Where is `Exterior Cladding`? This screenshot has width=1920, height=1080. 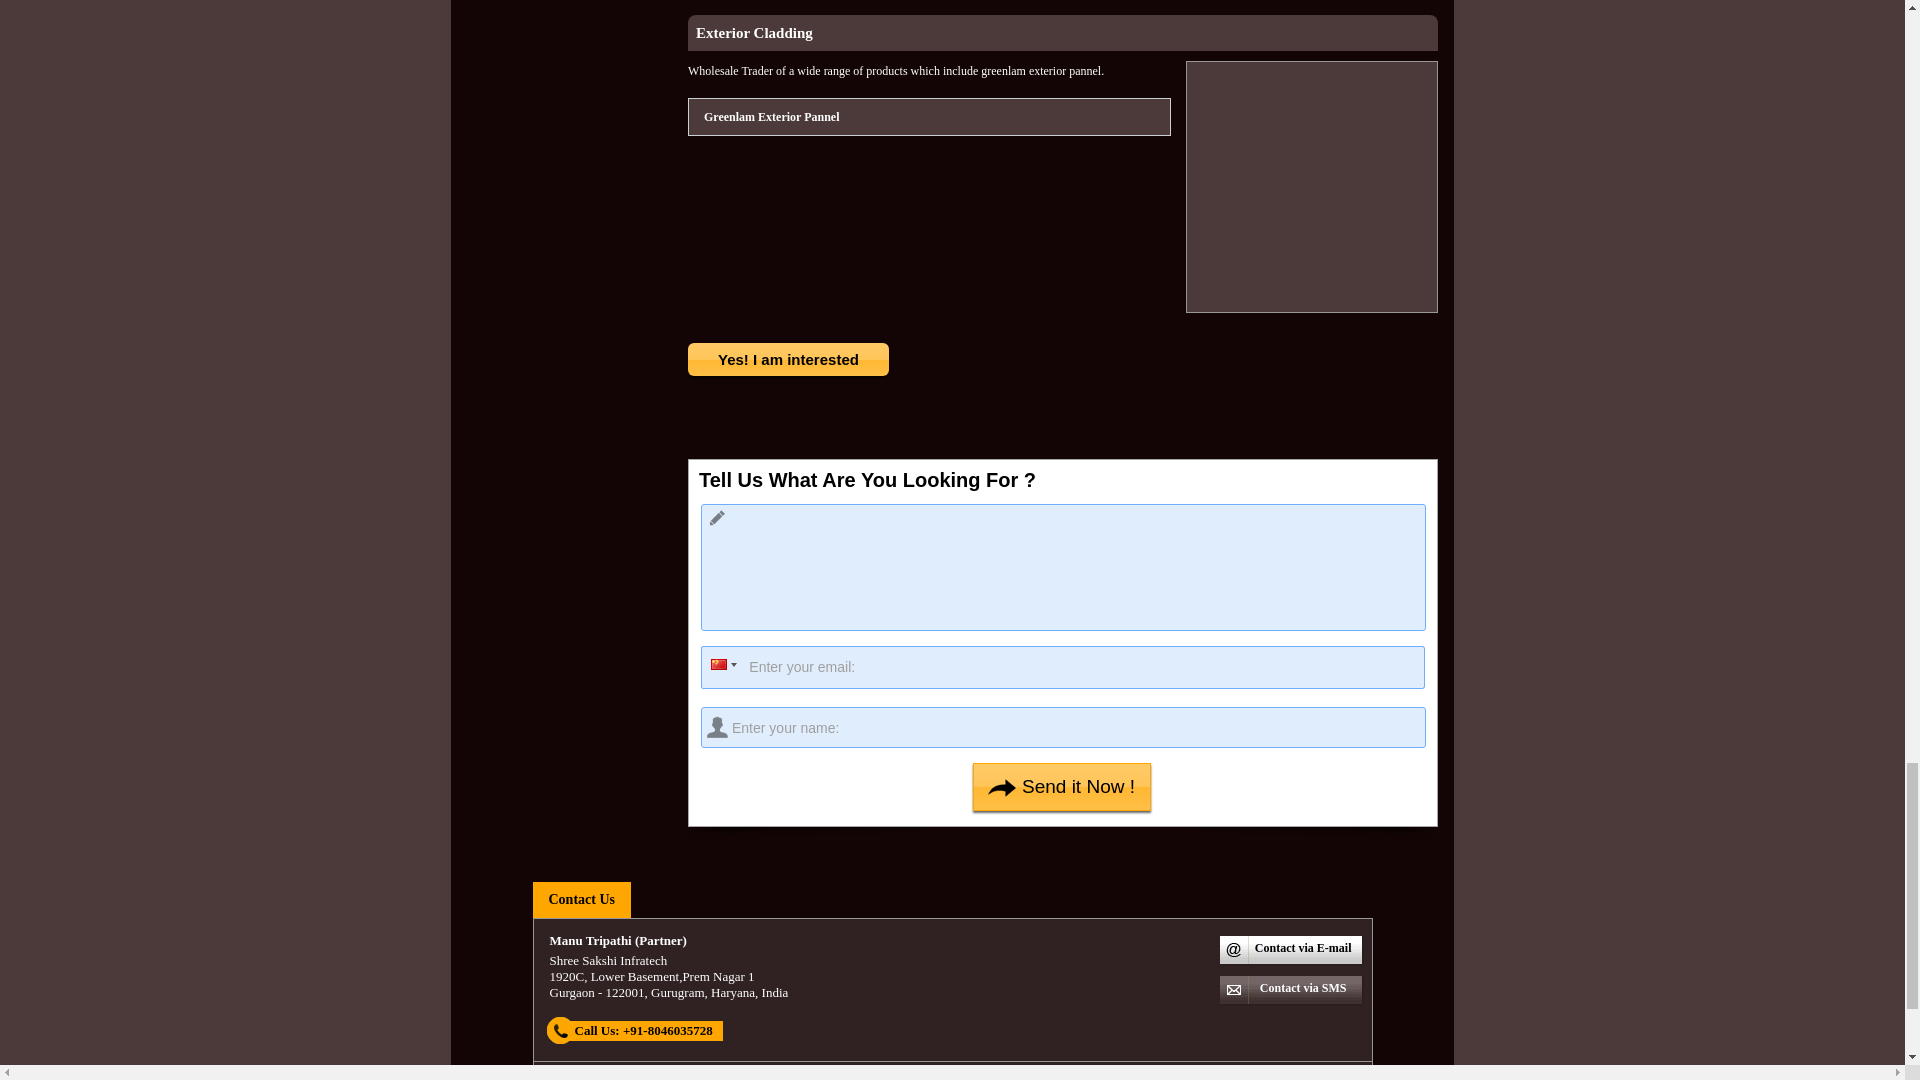 Exterior Cladding is located at coordinates (754, 32).